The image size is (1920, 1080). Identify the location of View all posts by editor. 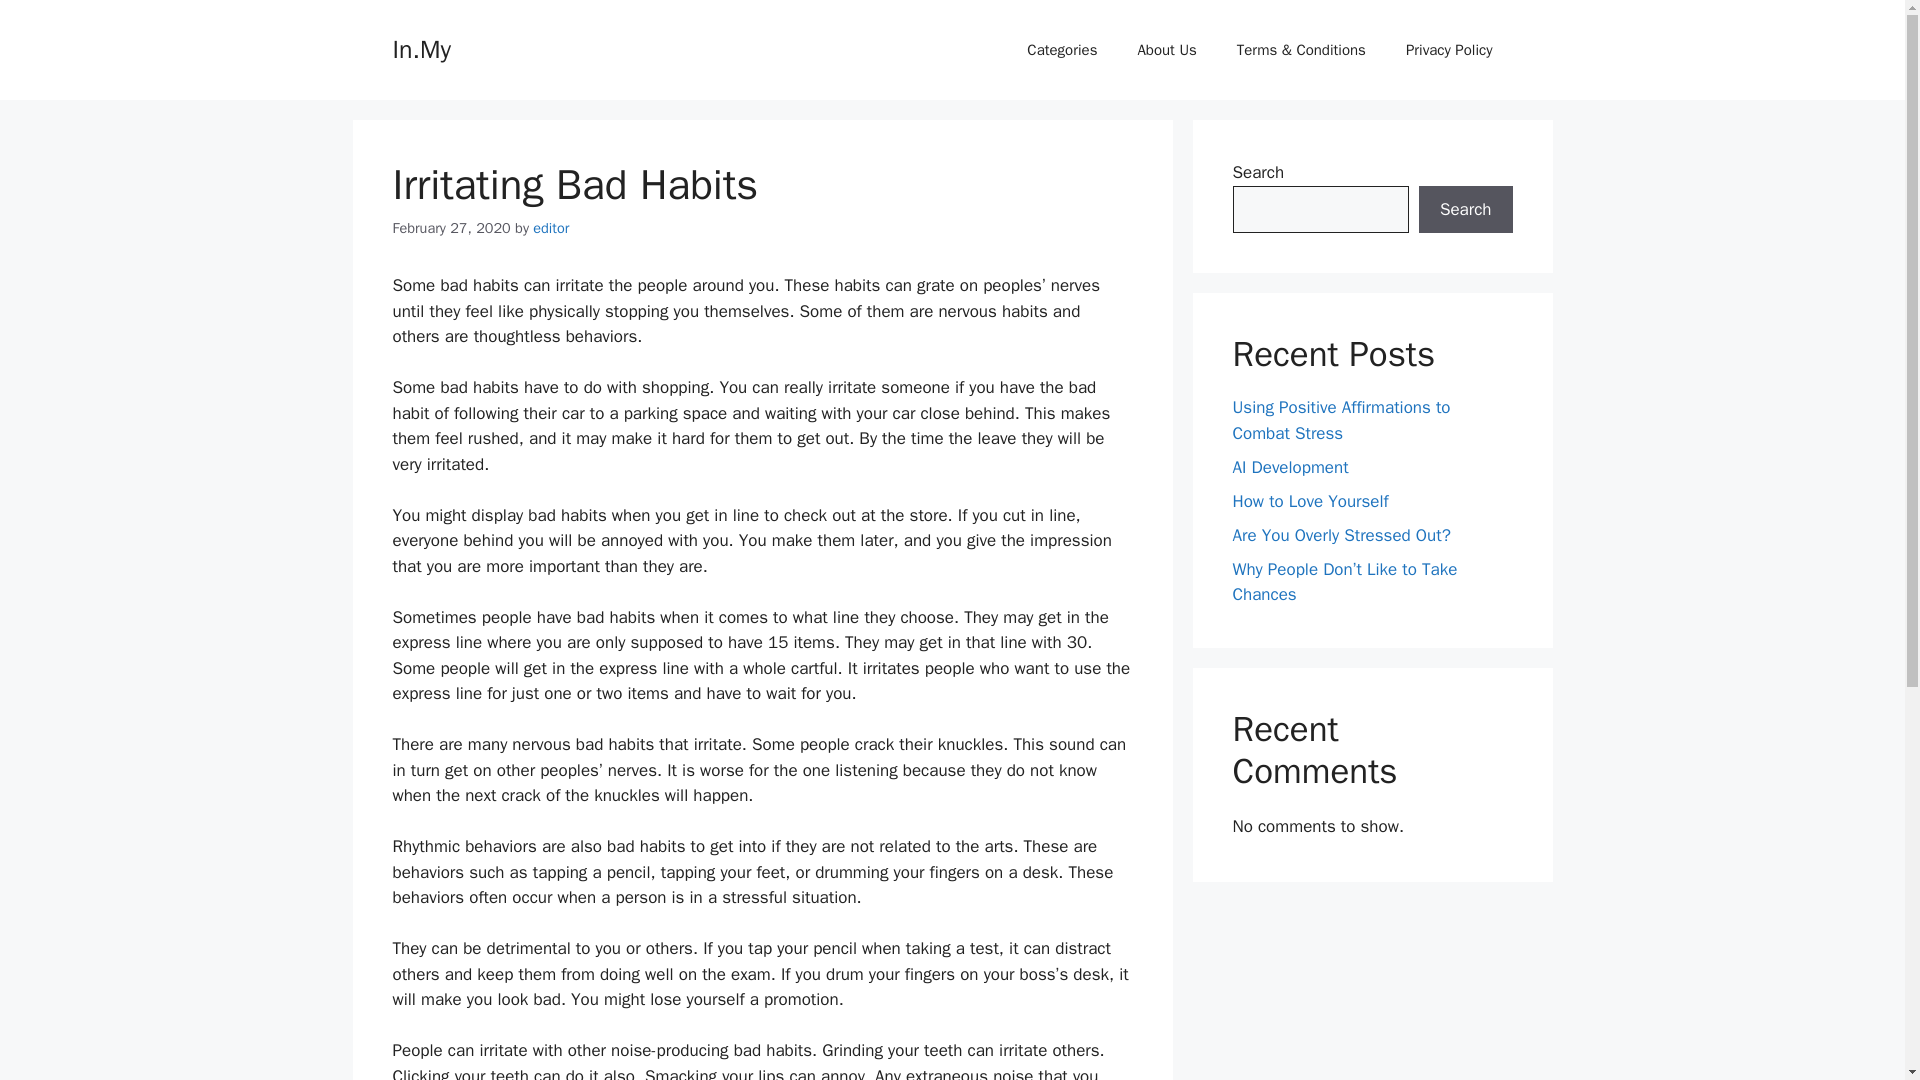
(550, 228).